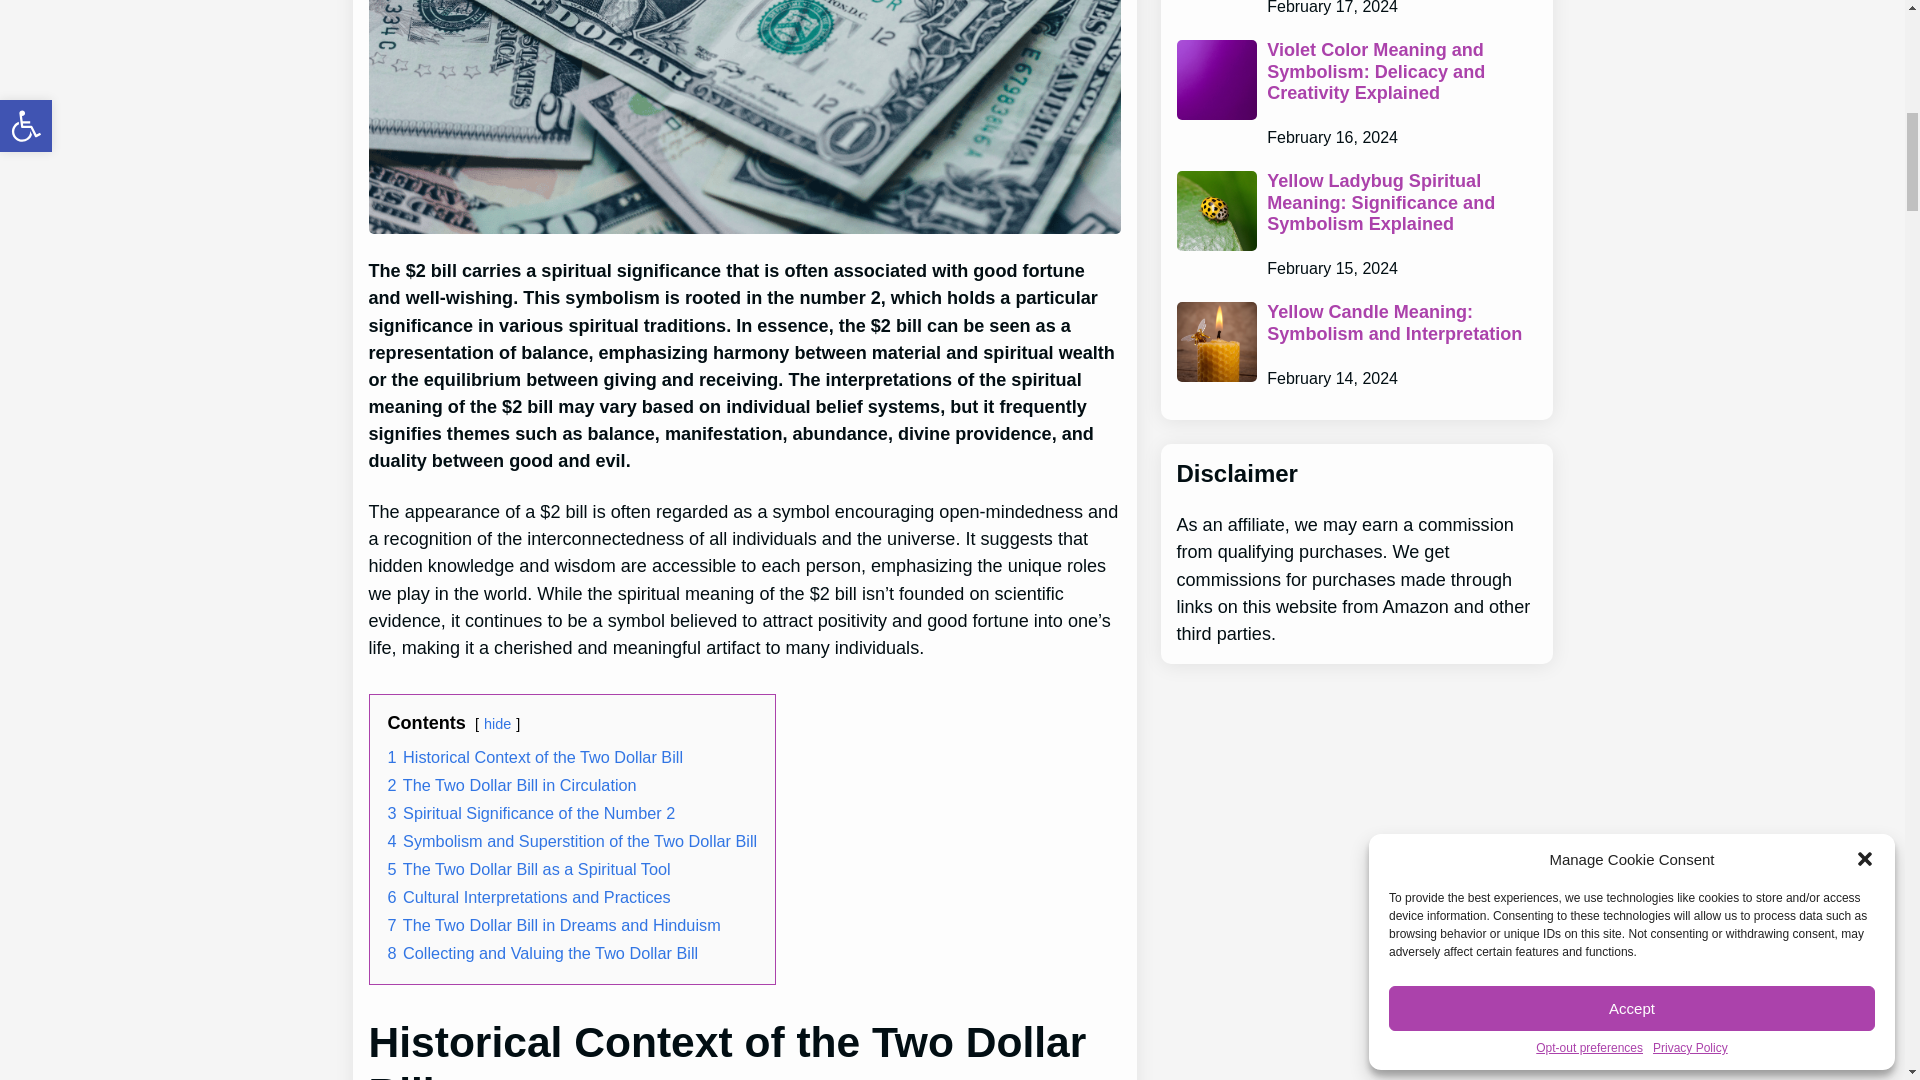  What do you see at coordinates (528, 896) in the screenshot?
I see `6 Cultural Interpretations and Practices` at bounding box center [528, 896].